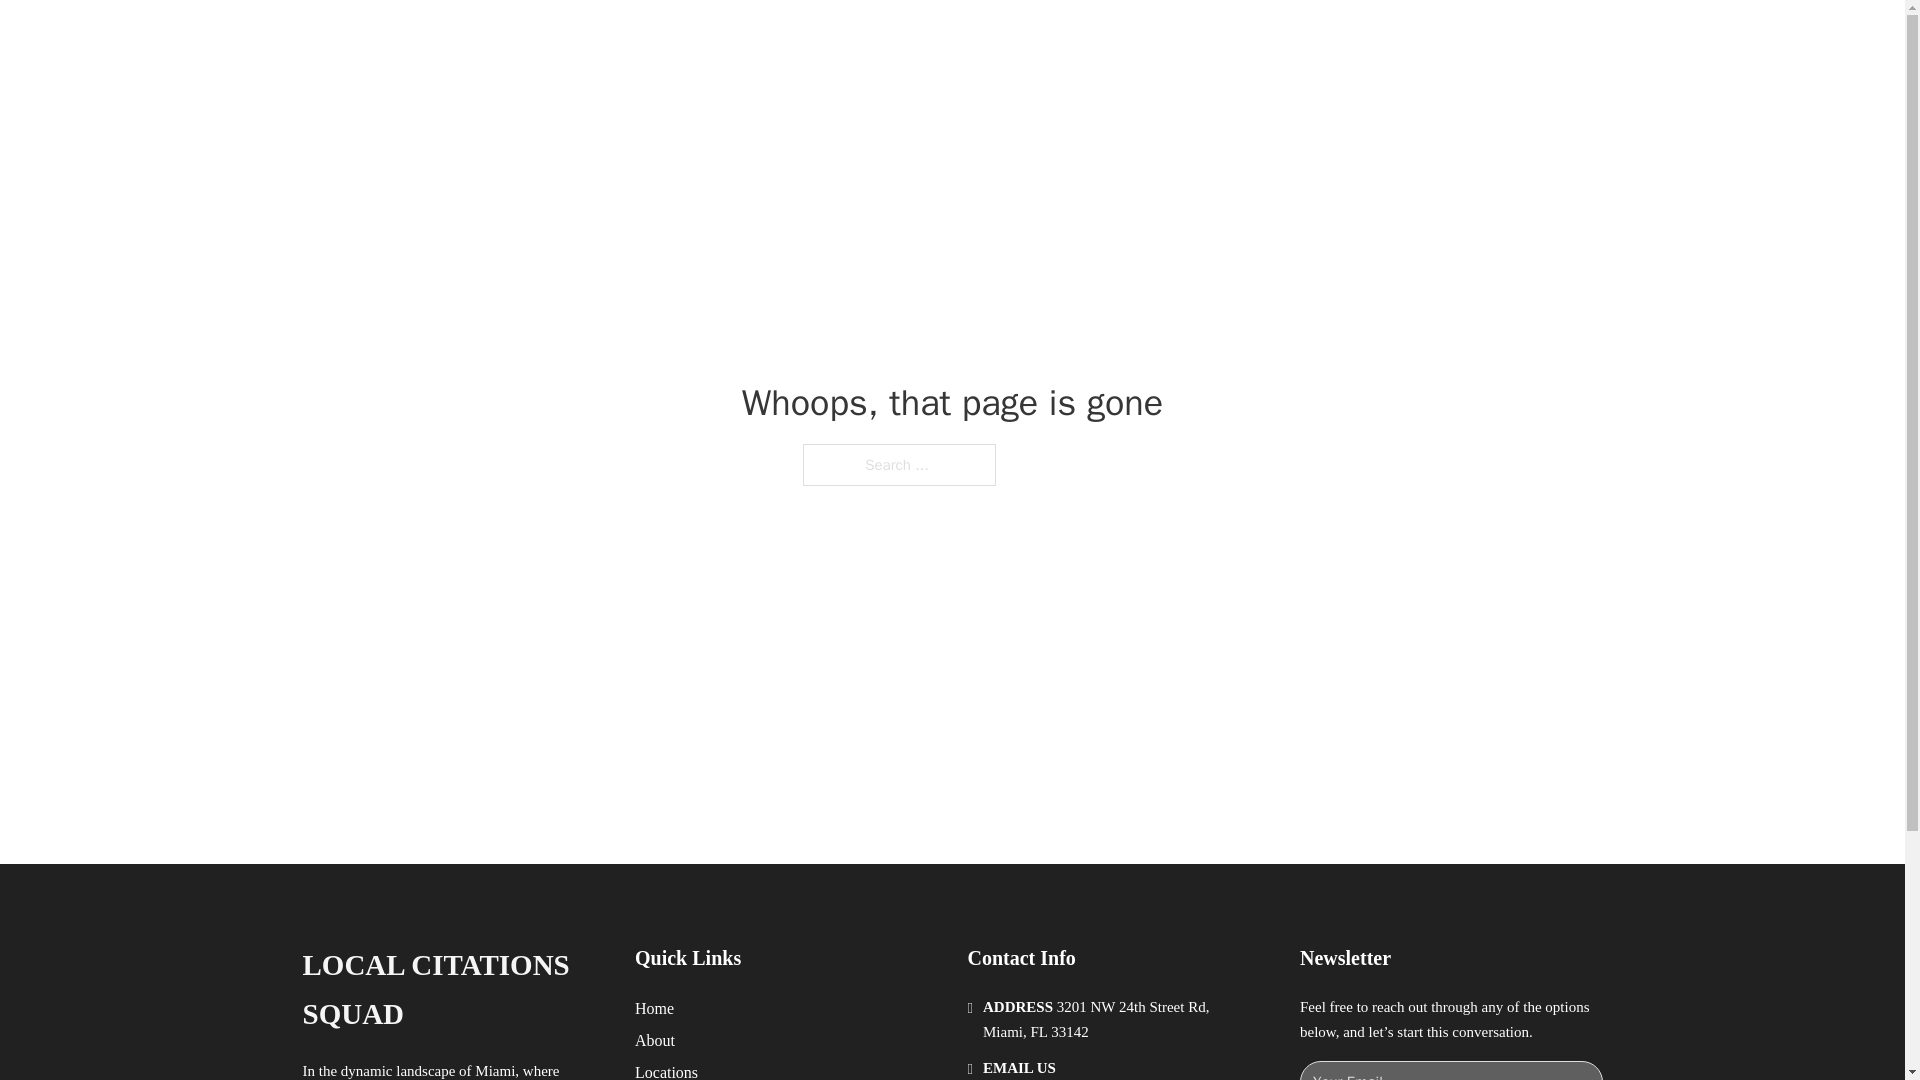  I want to click on About, so click(655, 1040).